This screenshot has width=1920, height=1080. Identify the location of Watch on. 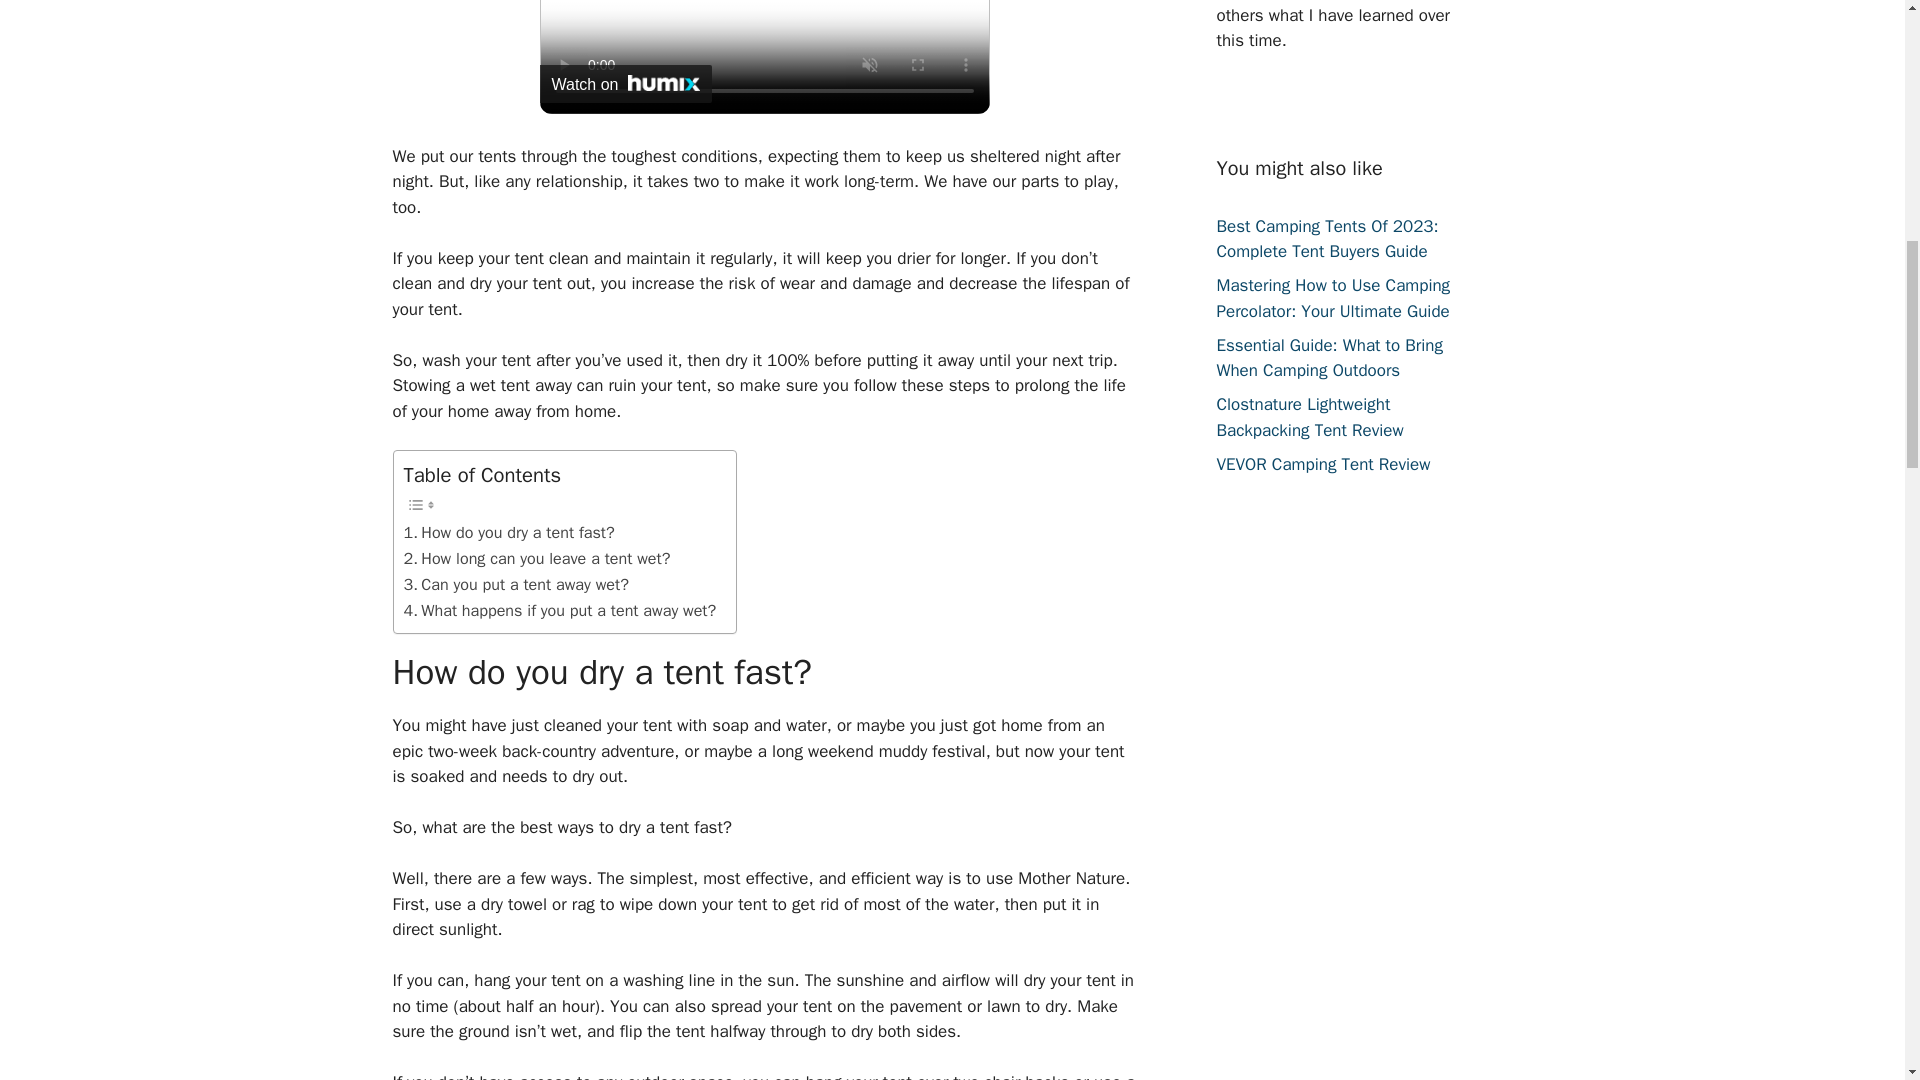
(626, 83).